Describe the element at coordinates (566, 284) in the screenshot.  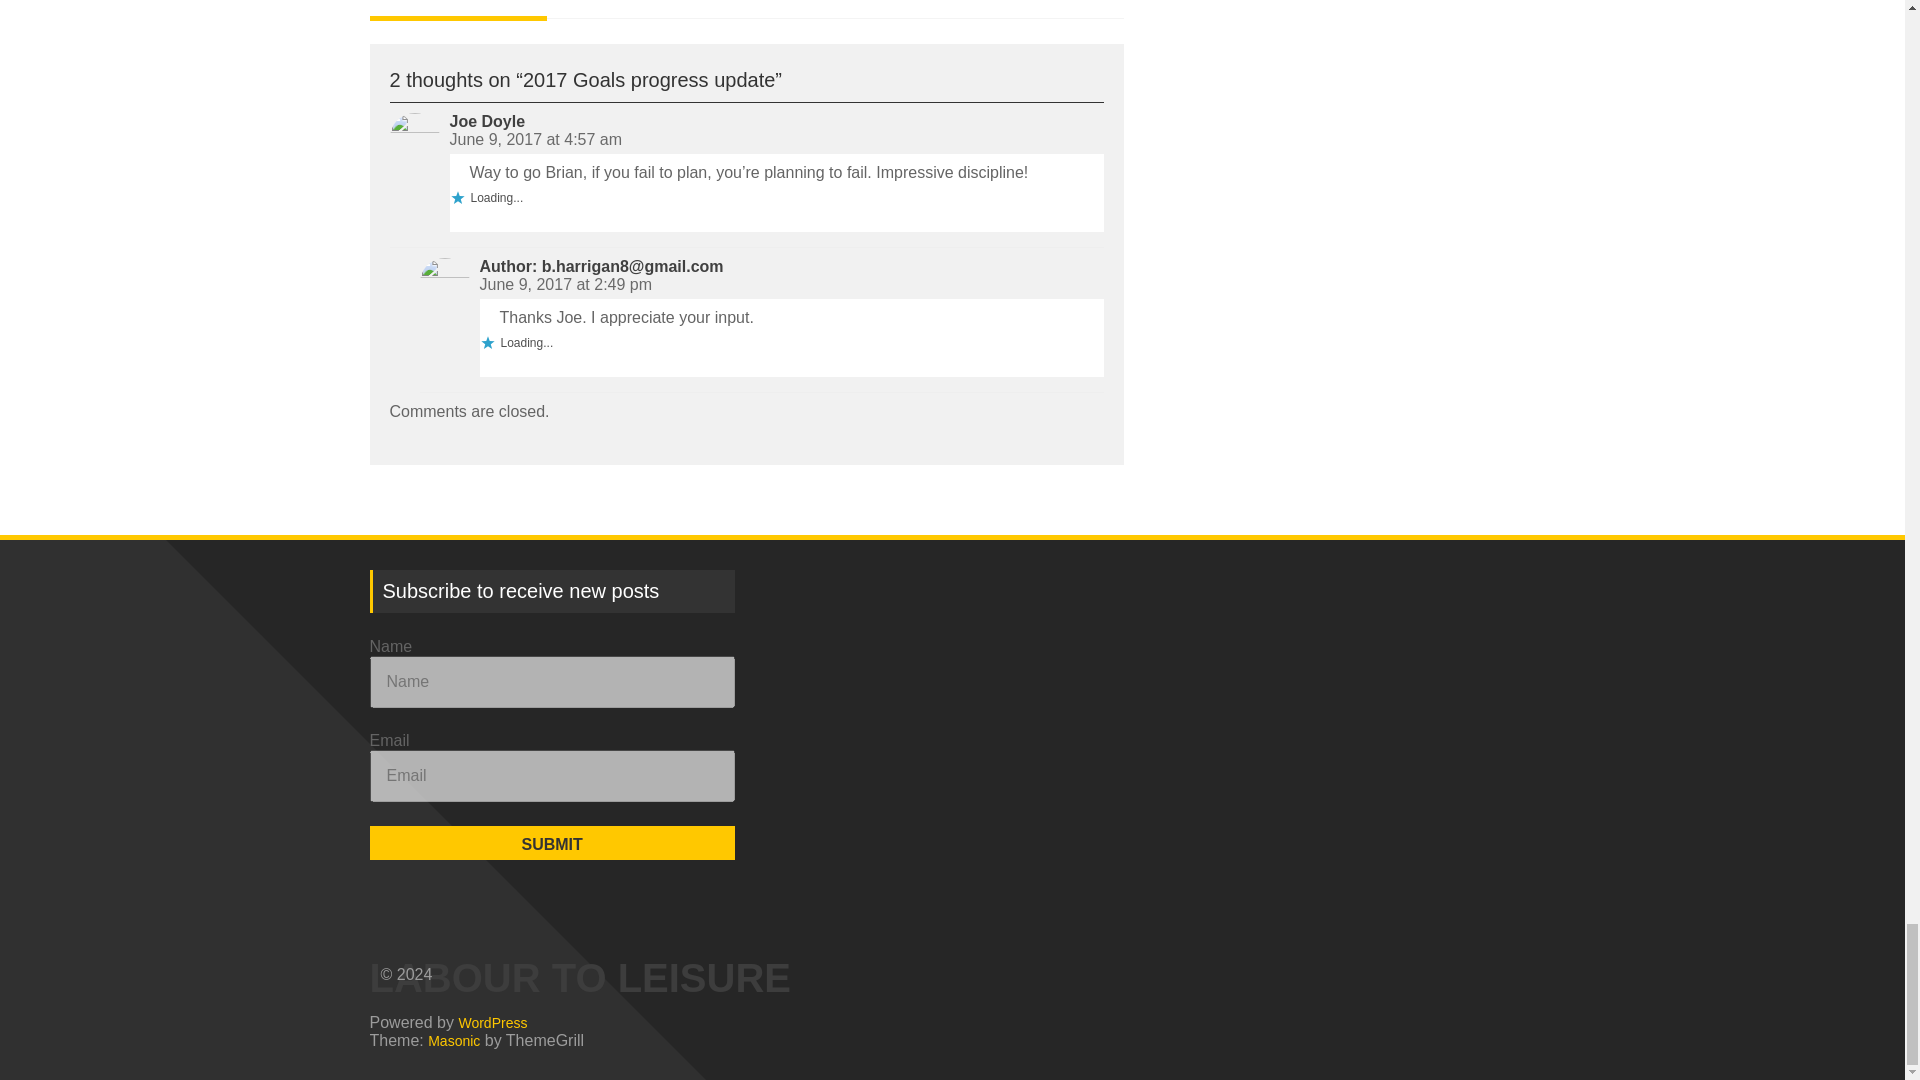
I see `June 9, 2017 at 2:49 pm` at that location.